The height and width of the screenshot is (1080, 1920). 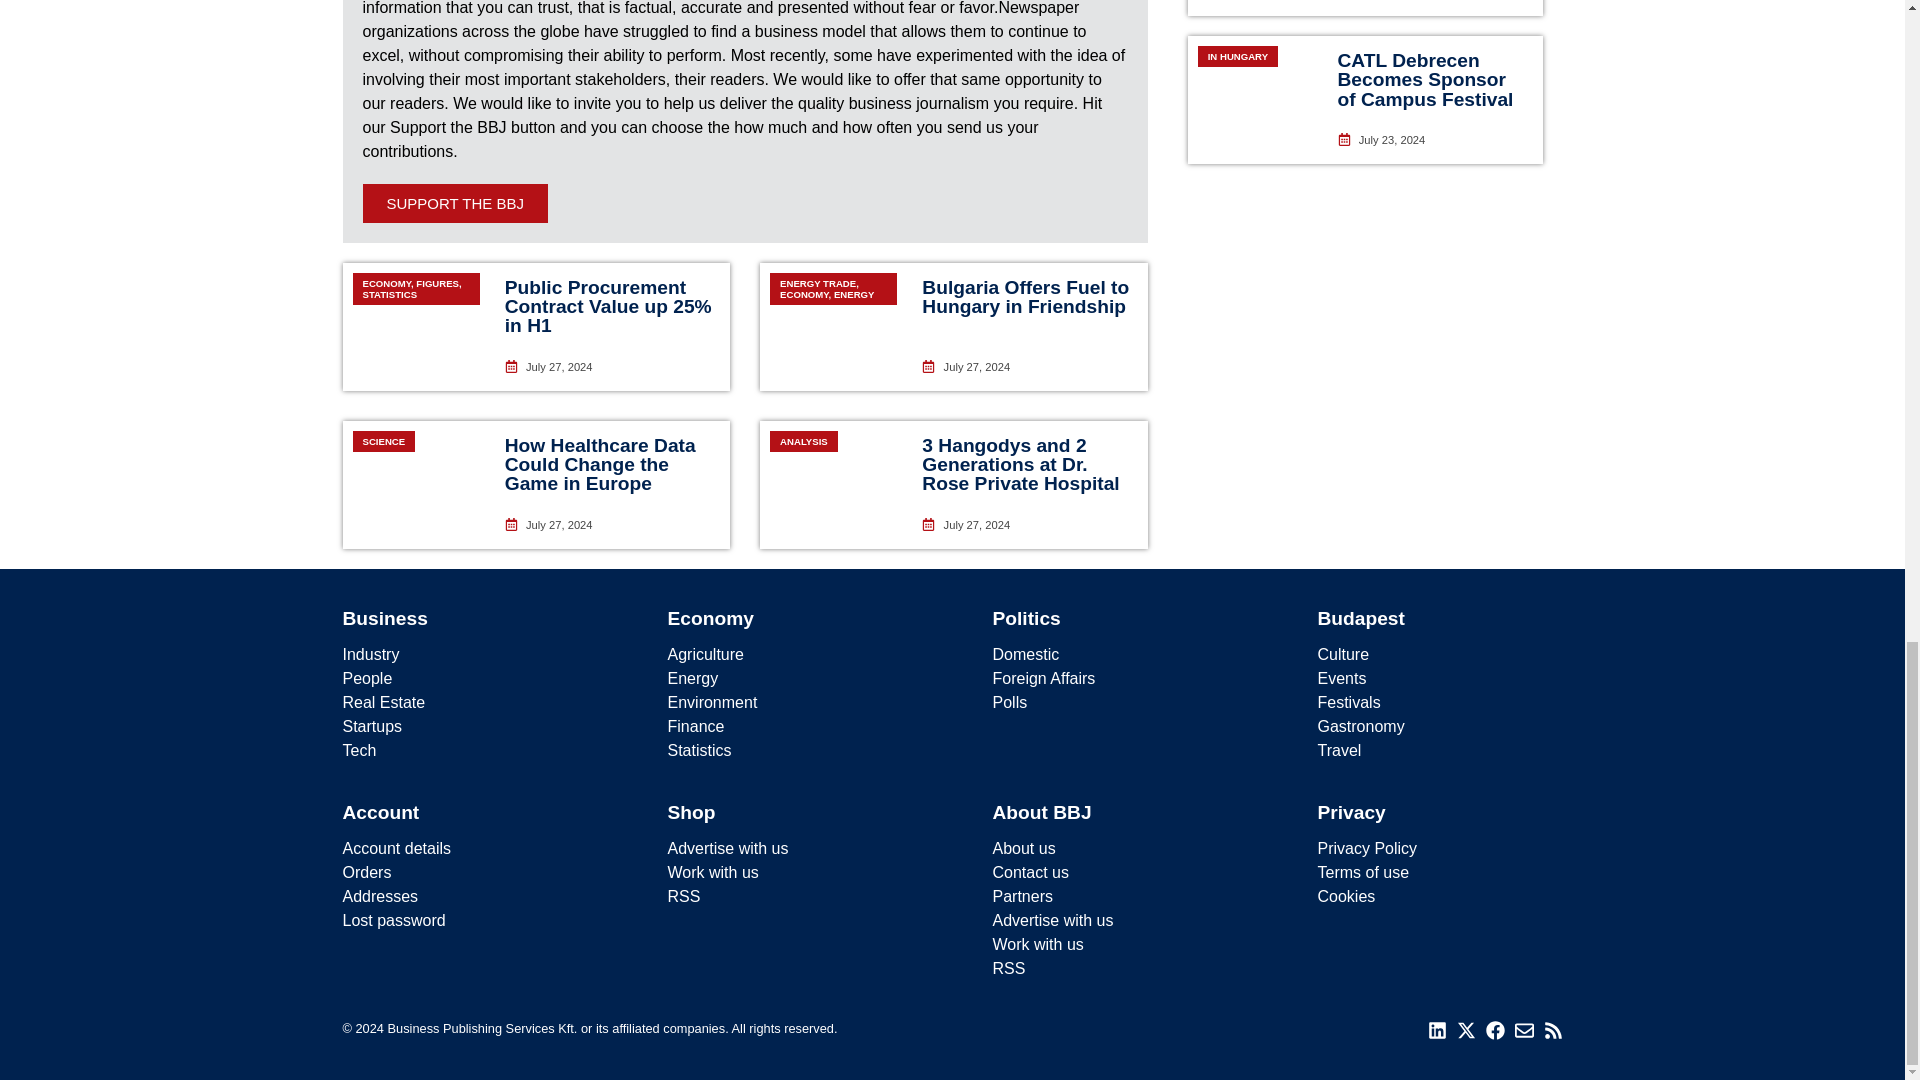 What do you see at coordinates (454, 202) in the screenshot?
I see `SUPPORT THE BBJ` at bounding box center [454, 202].